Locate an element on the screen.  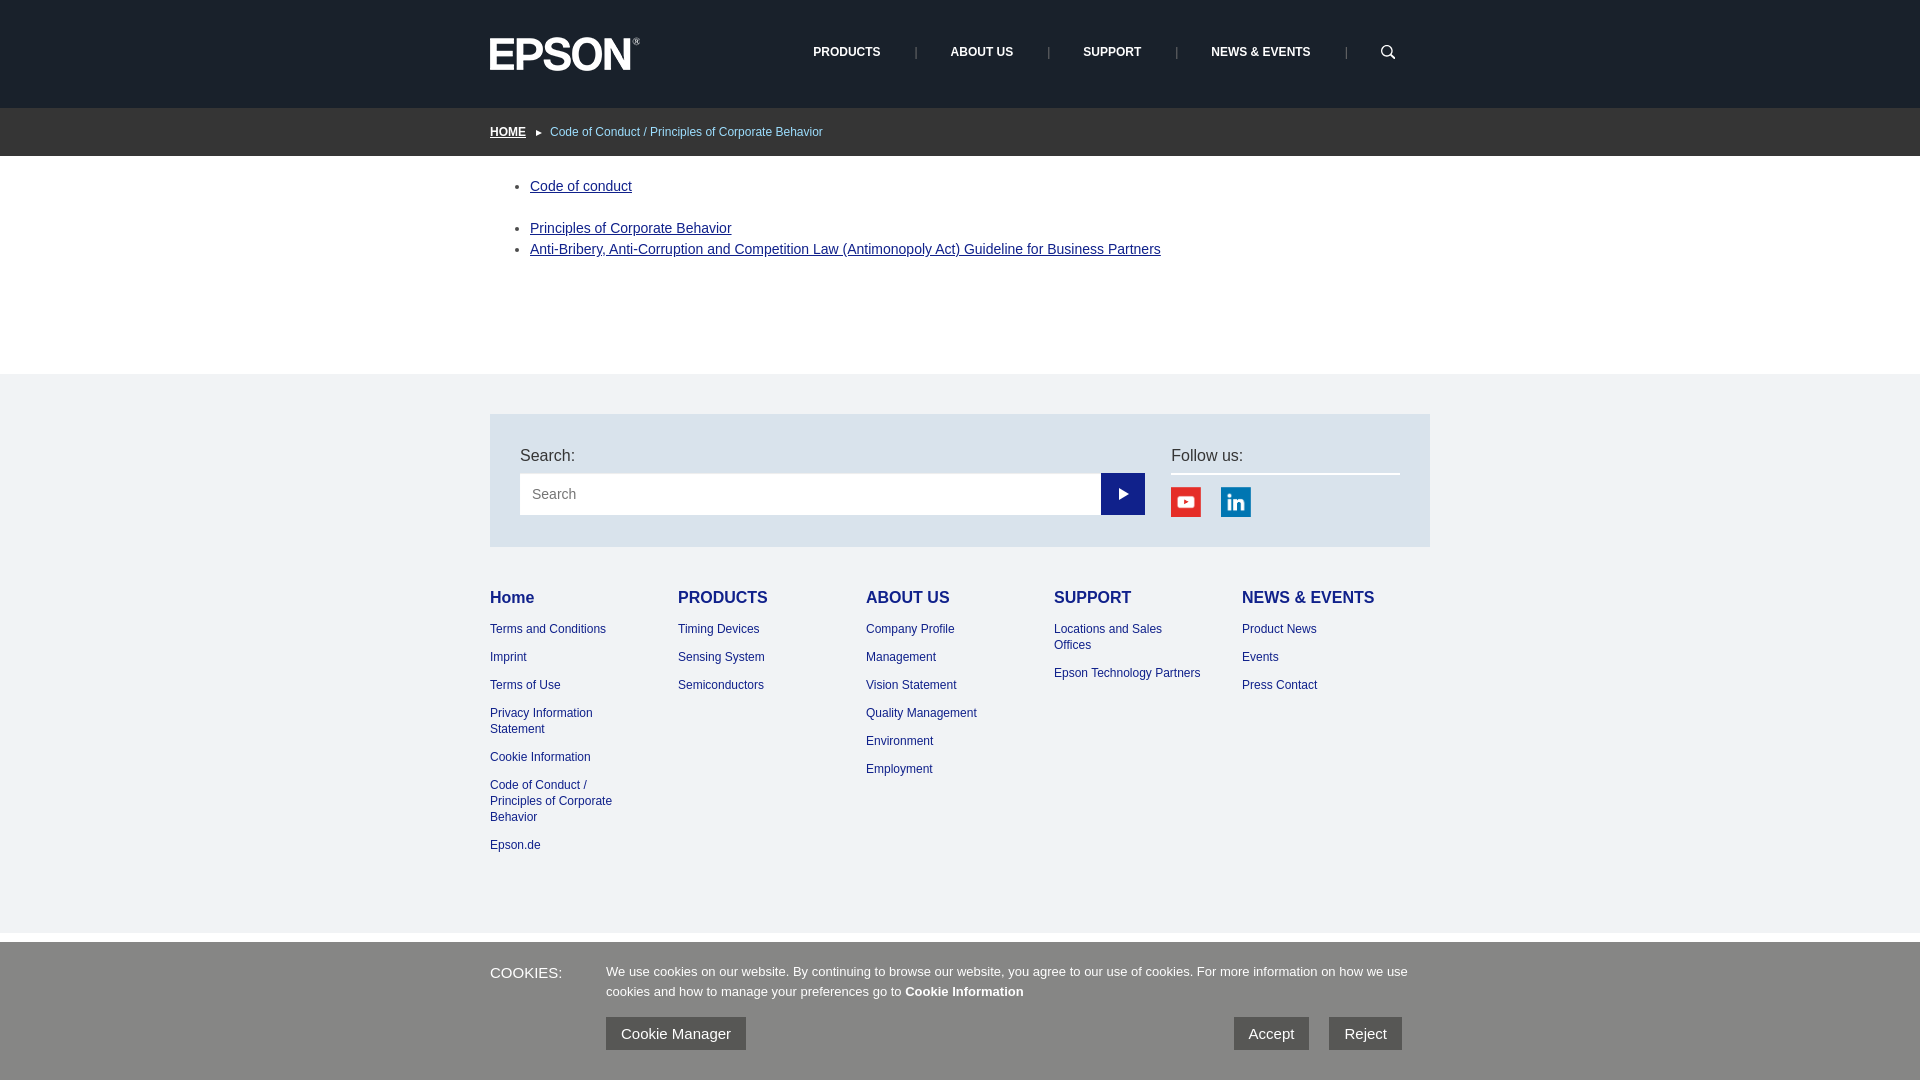
Code of conduct is located at coordinates (580, 186).